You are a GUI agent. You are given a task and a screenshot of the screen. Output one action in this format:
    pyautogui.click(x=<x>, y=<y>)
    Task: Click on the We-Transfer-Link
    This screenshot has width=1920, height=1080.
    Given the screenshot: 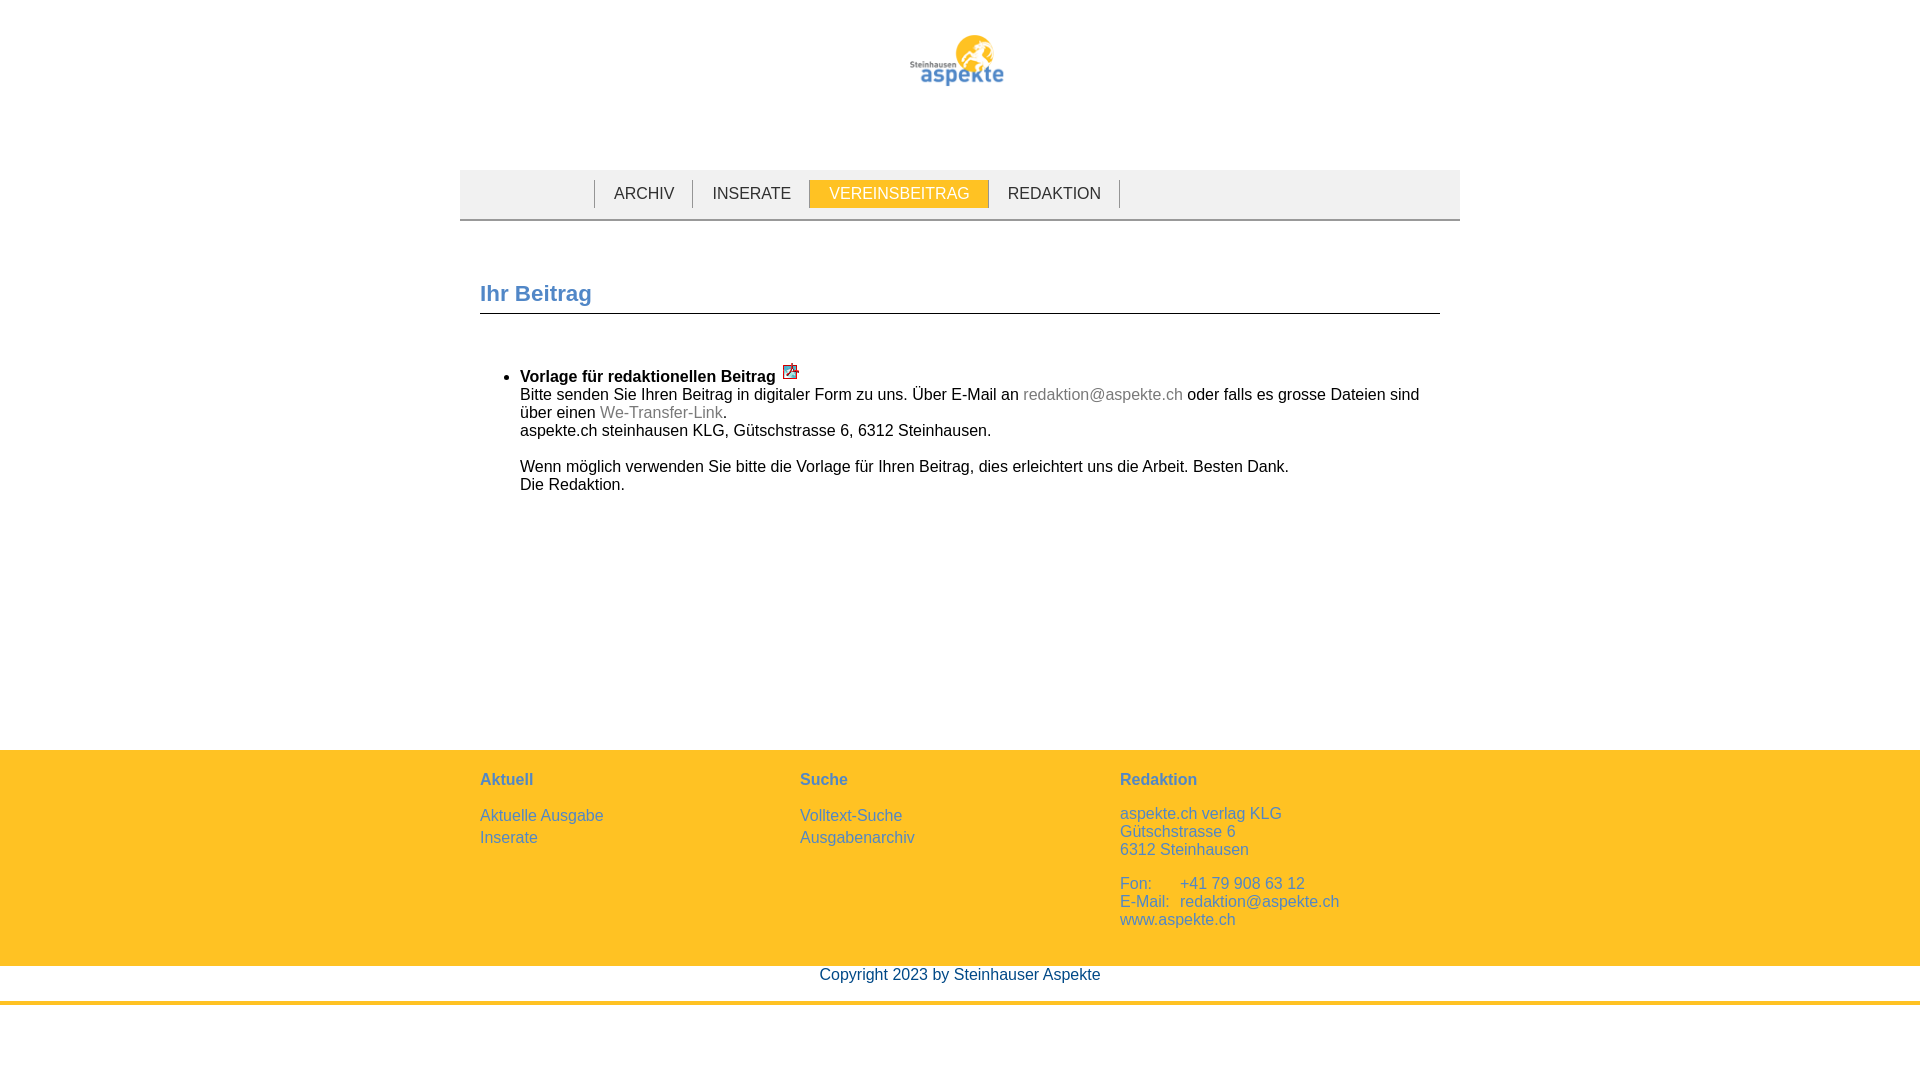 What is the action you would take?
    pyautogui.click(x=662, y=412)
    